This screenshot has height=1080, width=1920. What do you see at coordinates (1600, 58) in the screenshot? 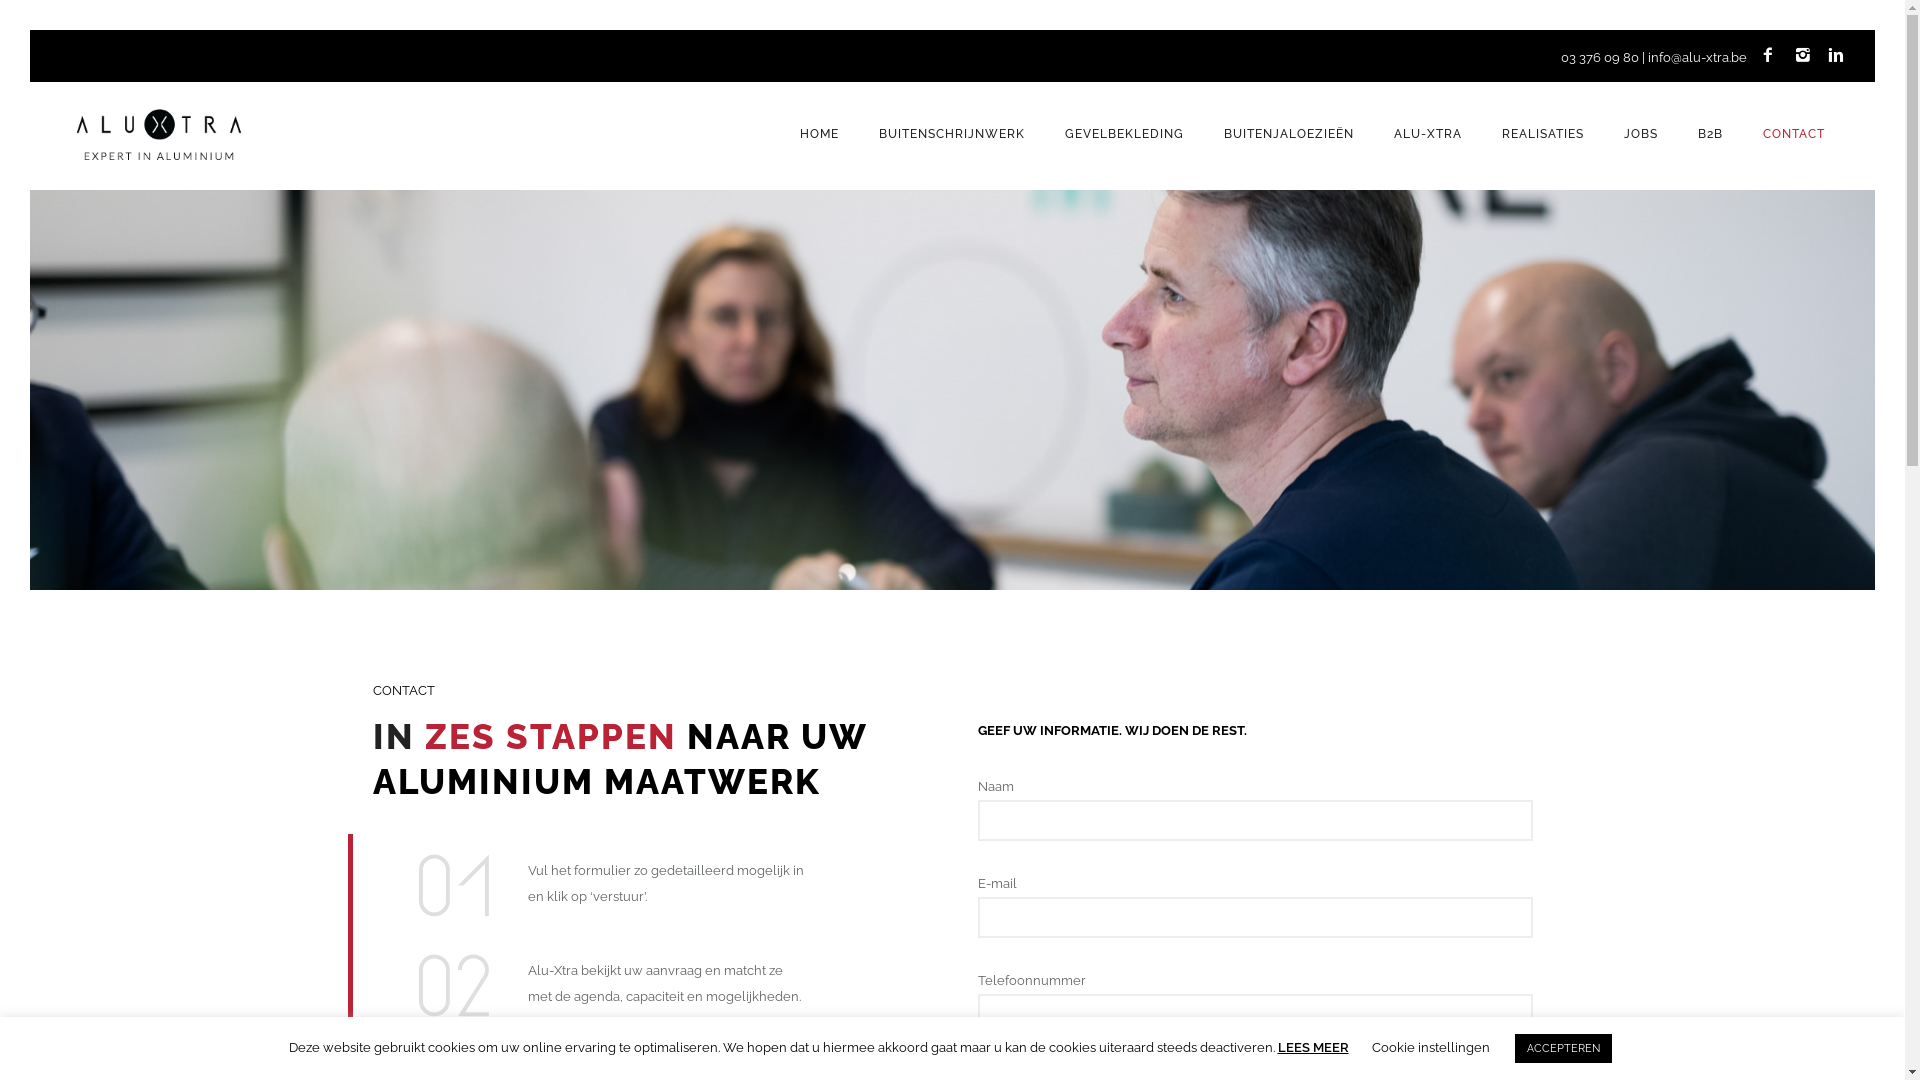
I see `03 376 09 80` at bounding box center [1600, 58].